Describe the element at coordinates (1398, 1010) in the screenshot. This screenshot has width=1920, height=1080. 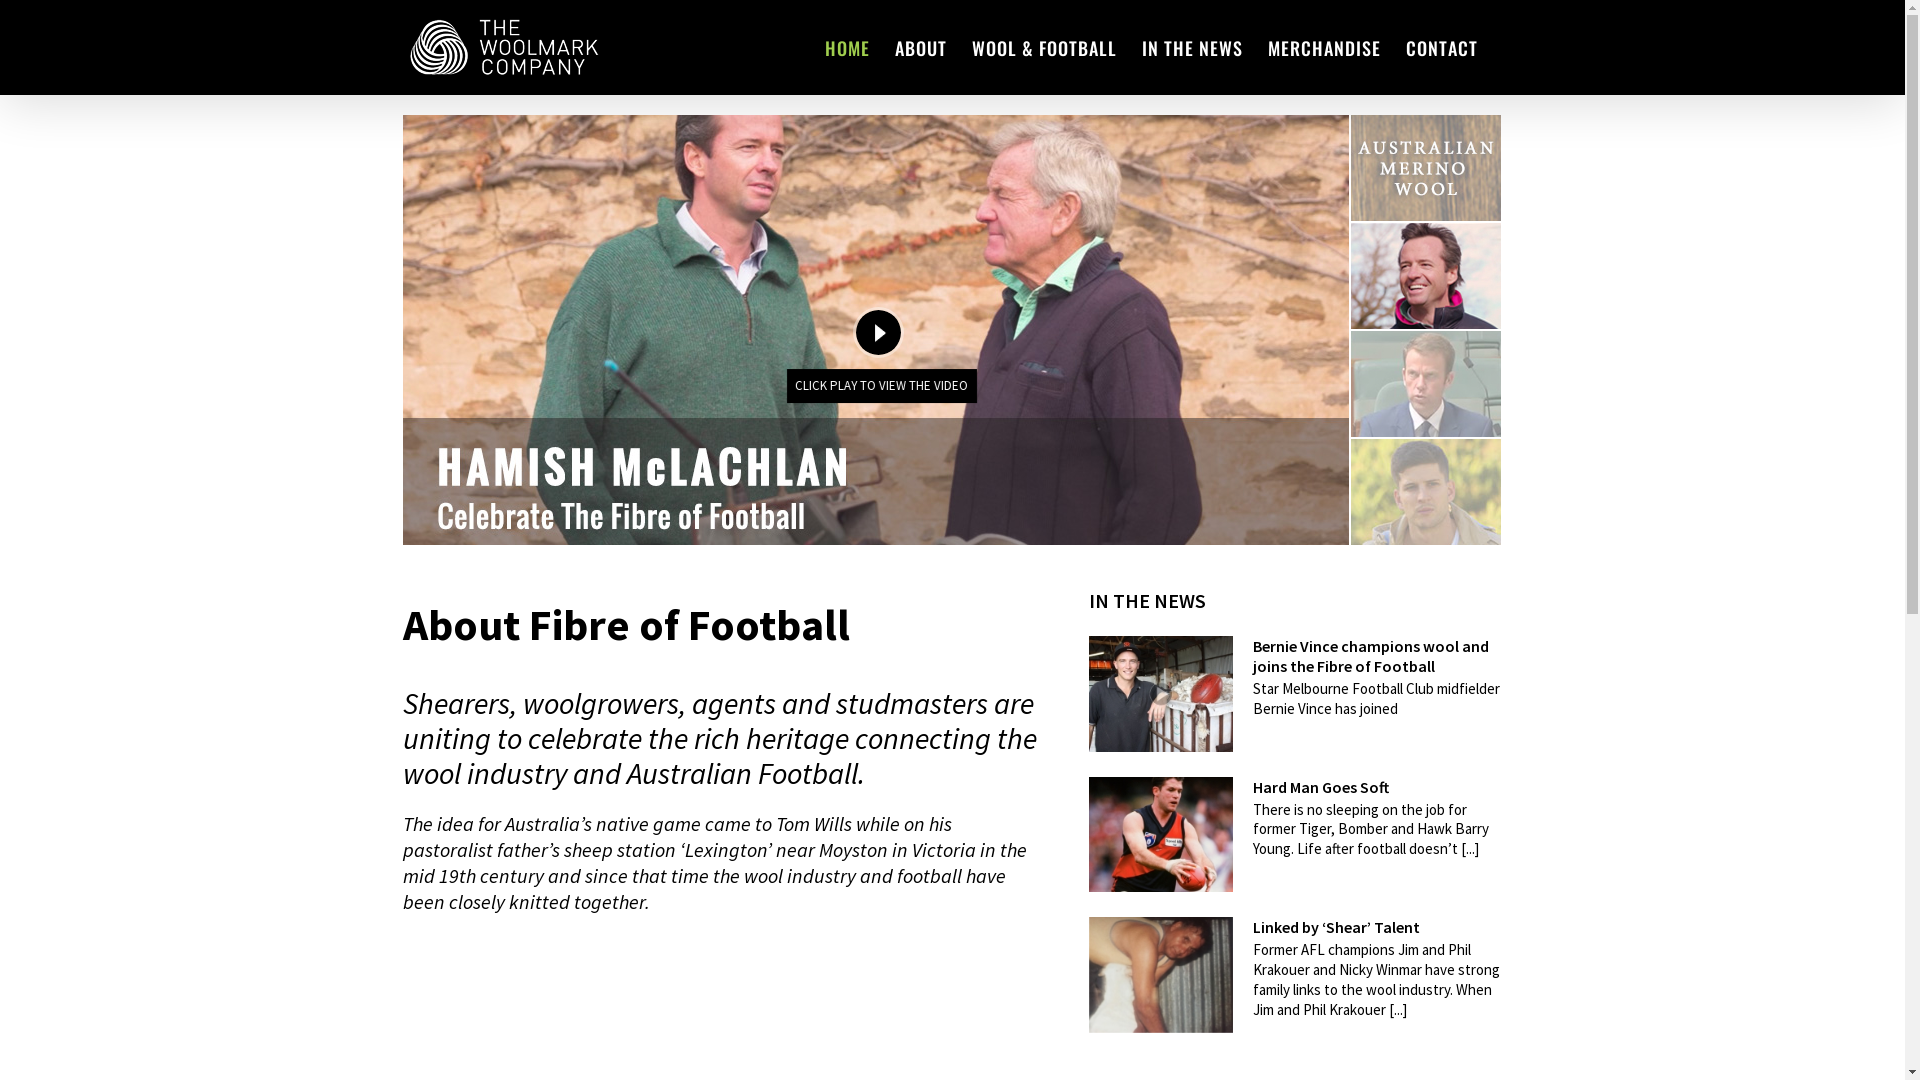
I see `[...]` at that location.